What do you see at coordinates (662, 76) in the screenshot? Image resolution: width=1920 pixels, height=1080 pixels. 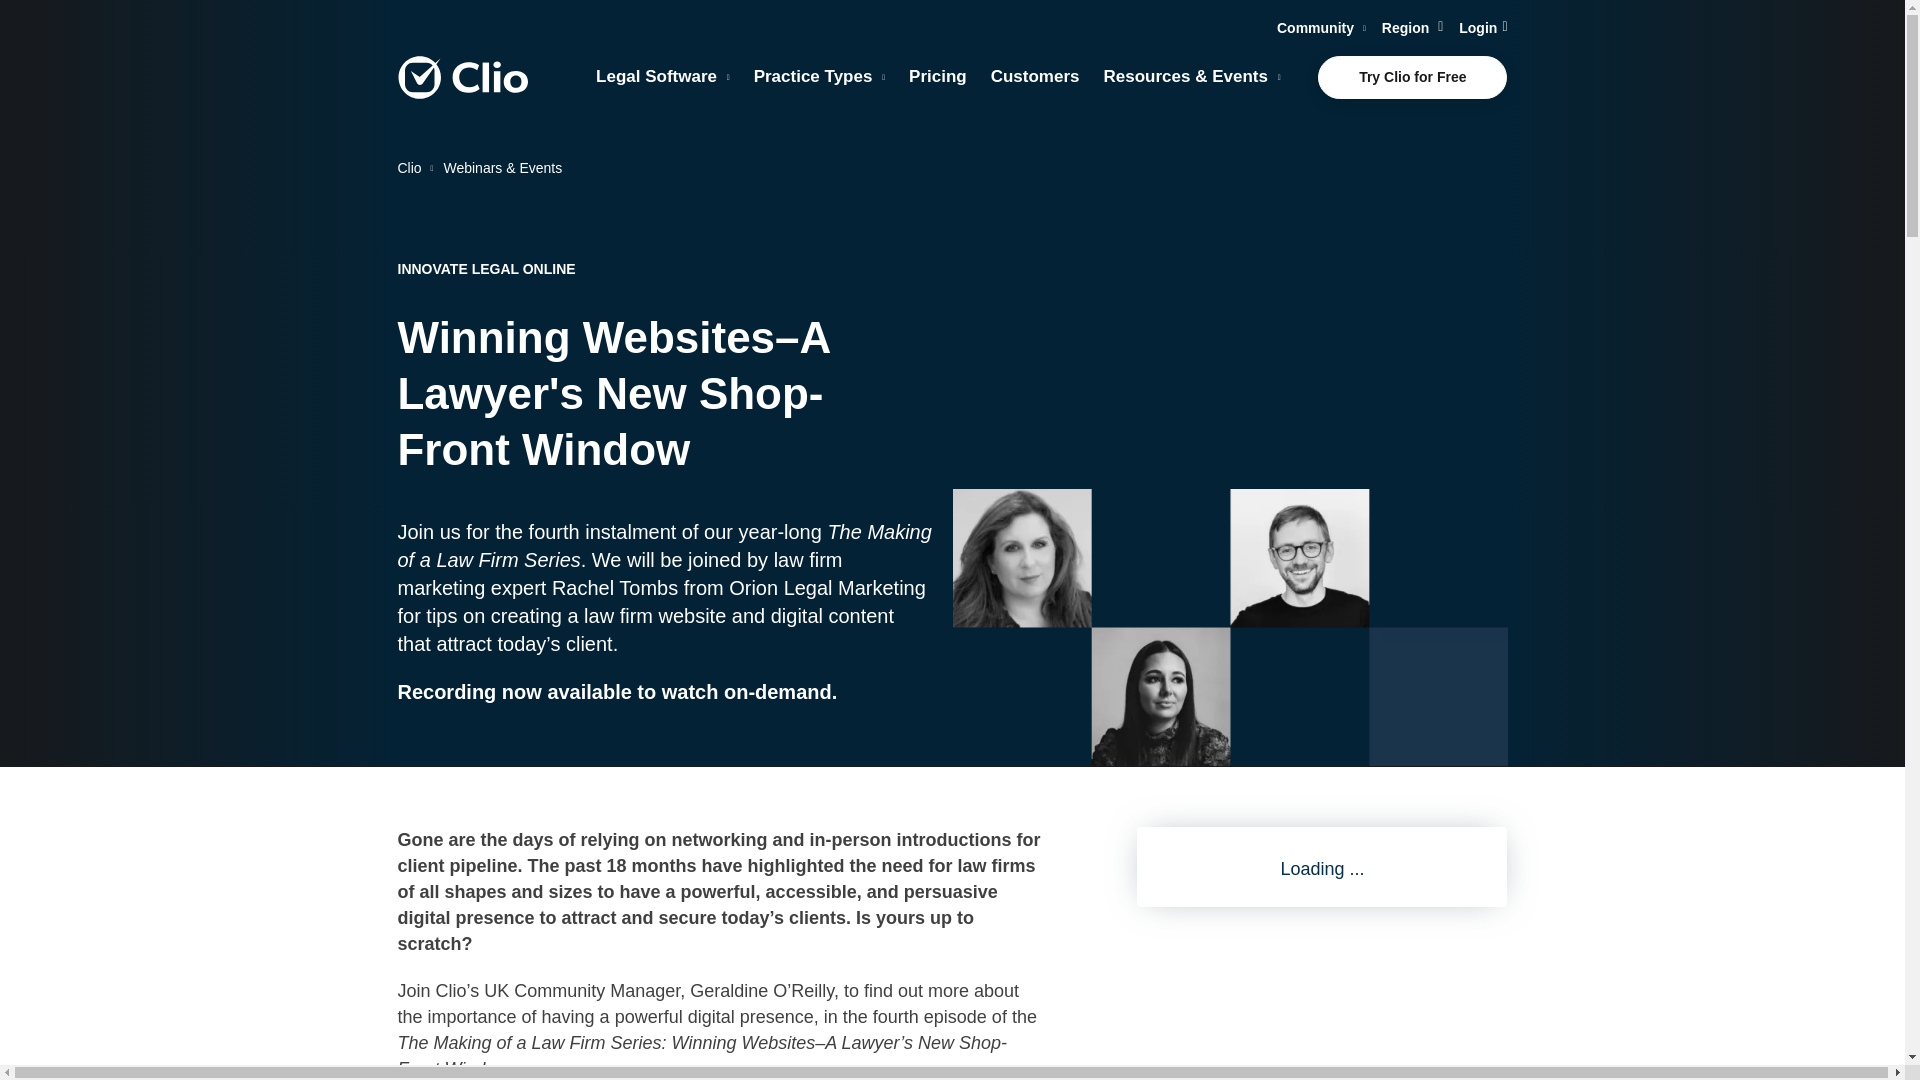 I see `Legal Software` at bounding box center [662, 76].